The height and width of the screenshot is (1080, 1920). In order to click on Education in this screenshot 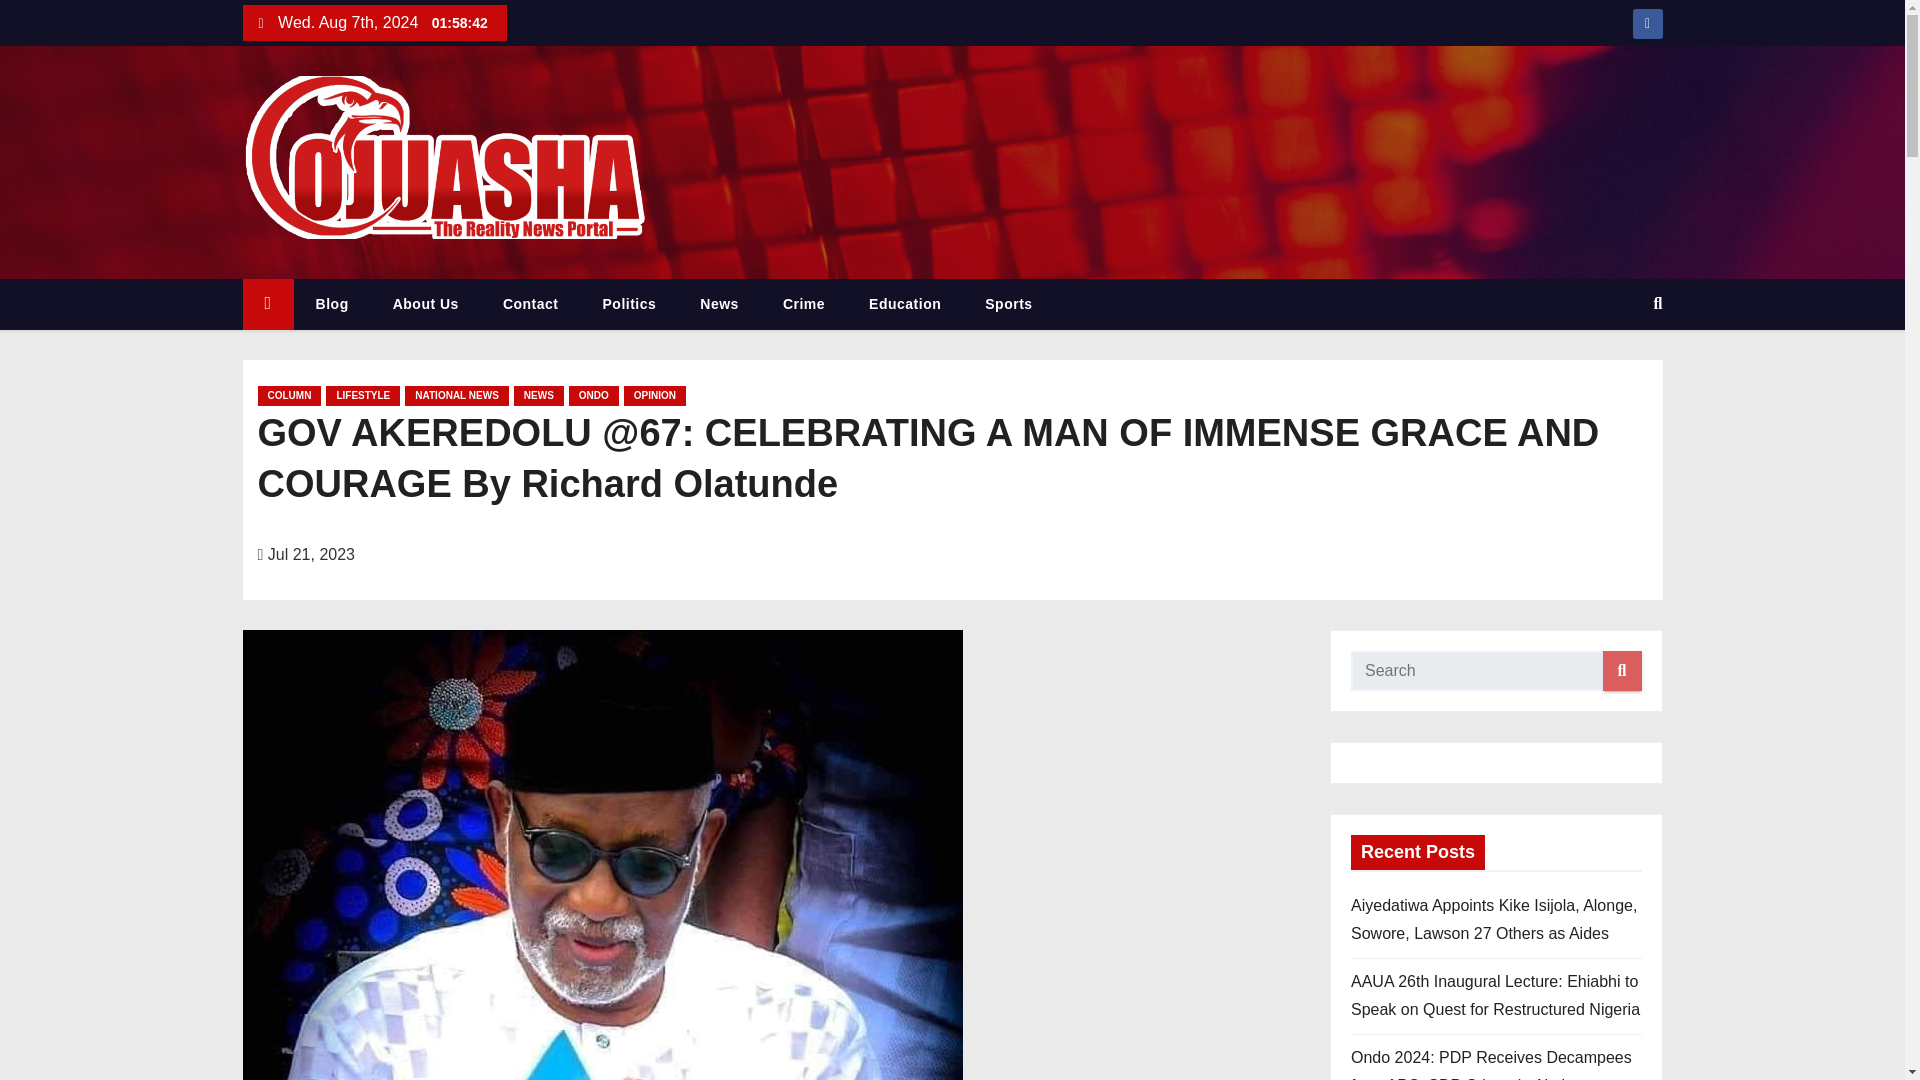, I will do `click(904, 304)`.